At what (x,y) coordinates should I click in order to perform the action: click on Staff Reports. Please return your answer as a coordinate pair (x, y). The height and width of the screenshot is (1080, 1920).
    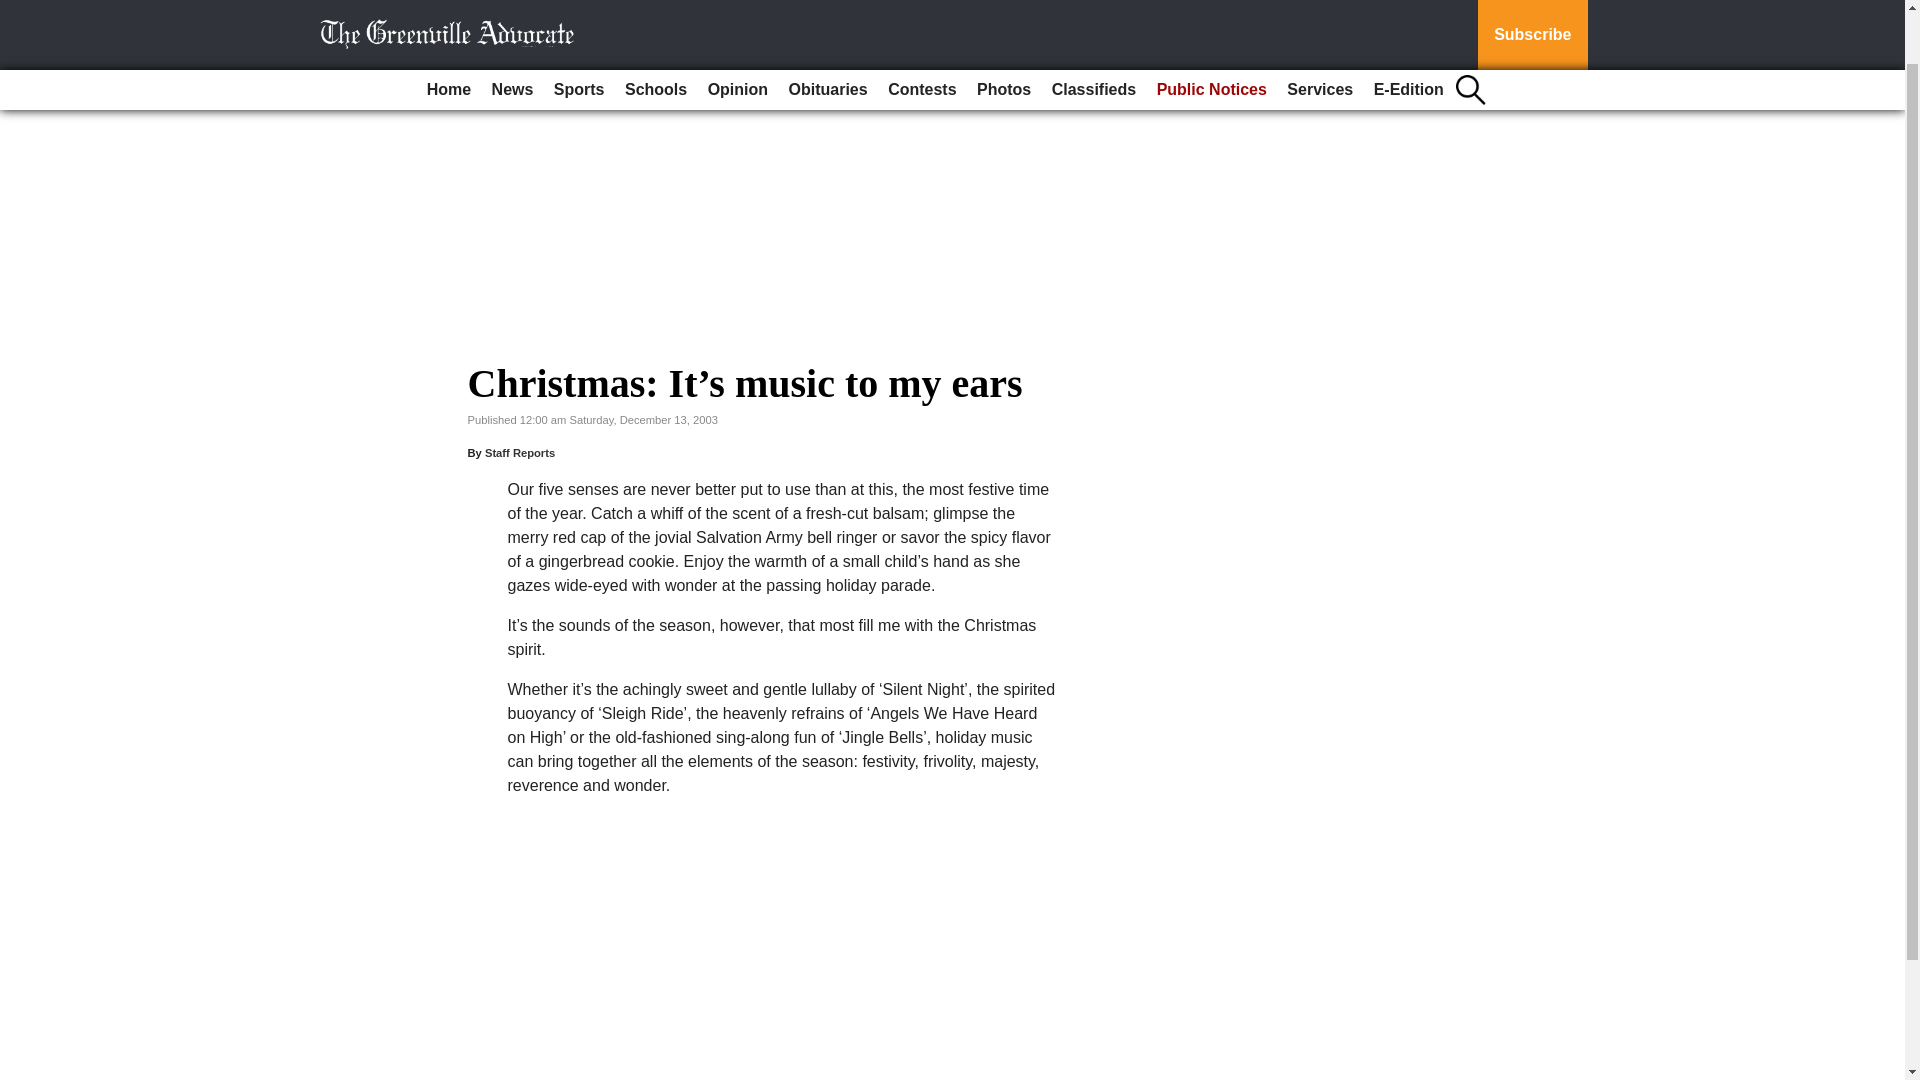
    Looking at the image, I should click on (520, 453).